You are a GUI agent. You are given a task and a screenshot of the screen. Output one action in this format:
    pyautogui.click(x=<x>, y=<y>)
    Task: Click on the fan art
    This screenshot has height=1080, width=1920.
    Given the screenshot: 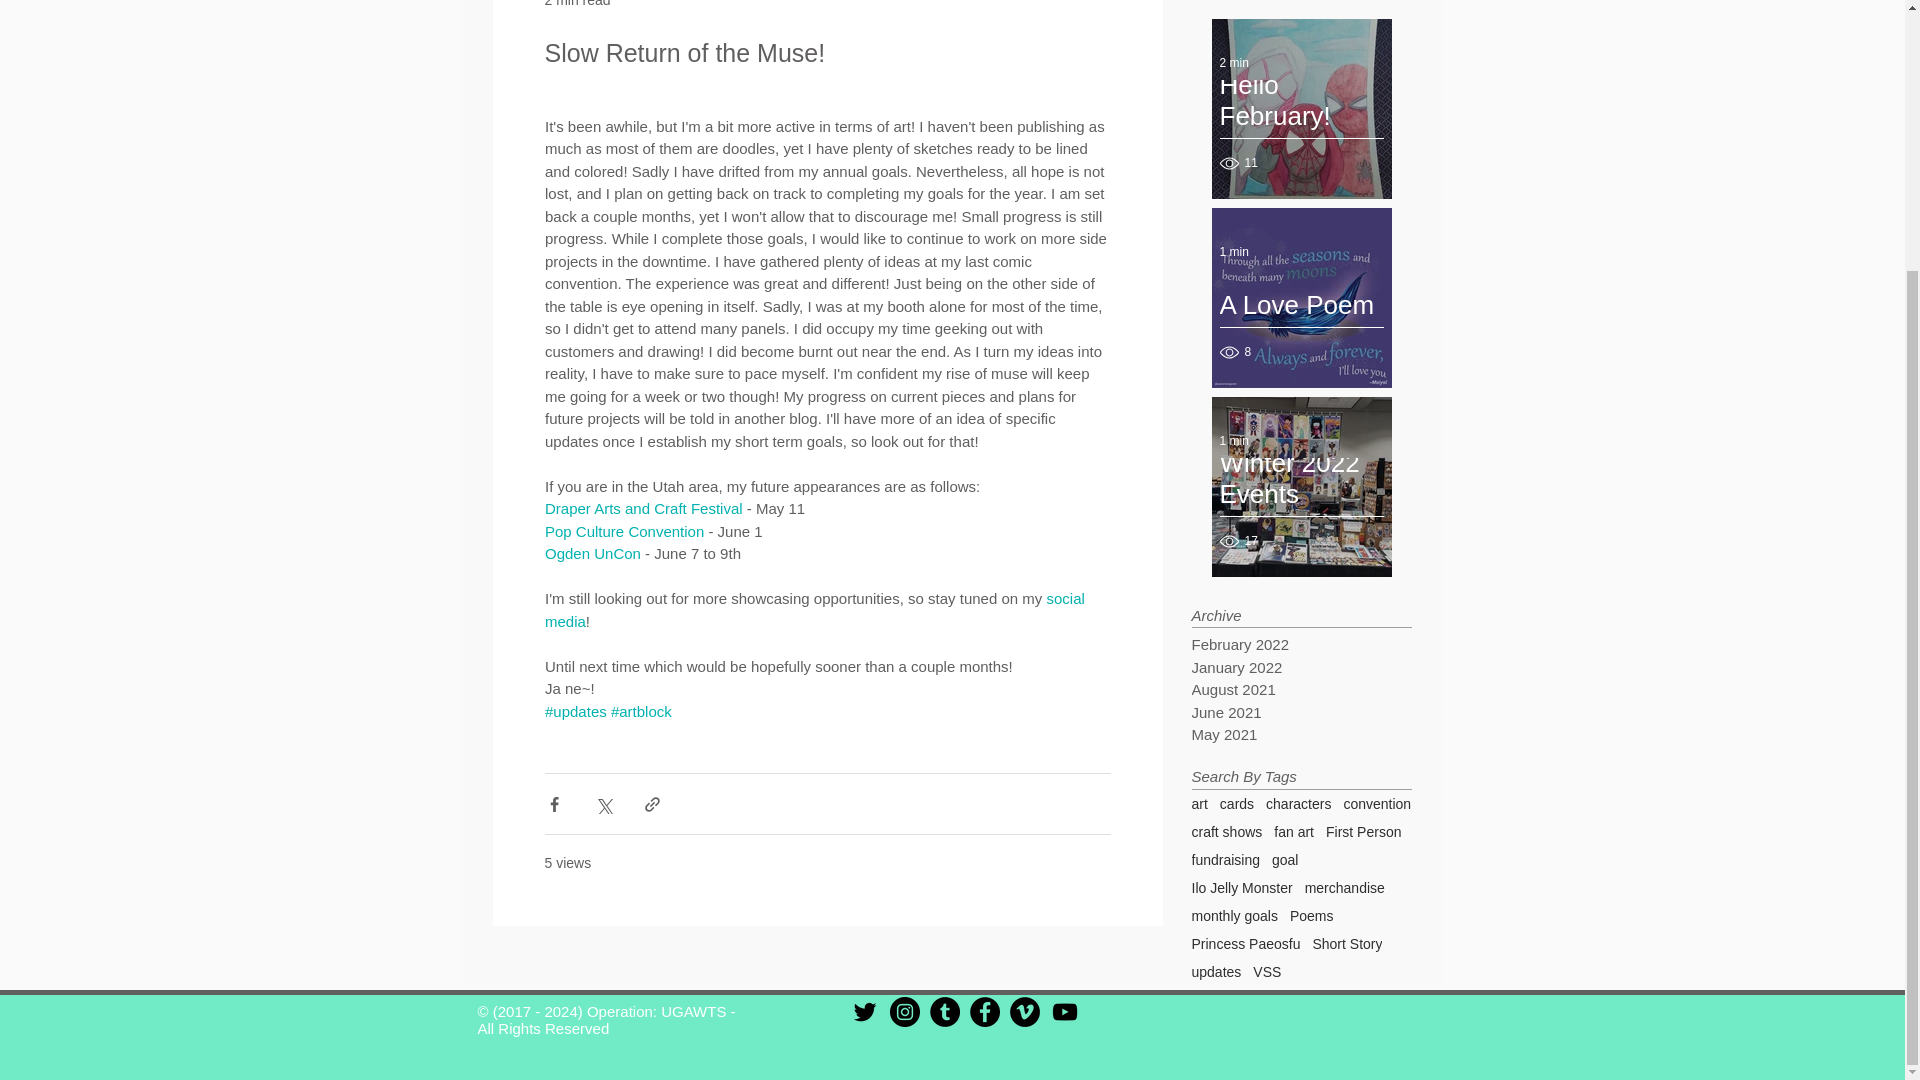 What is the action you would take?
    pyautogui.click(x=1294, y=832)
    